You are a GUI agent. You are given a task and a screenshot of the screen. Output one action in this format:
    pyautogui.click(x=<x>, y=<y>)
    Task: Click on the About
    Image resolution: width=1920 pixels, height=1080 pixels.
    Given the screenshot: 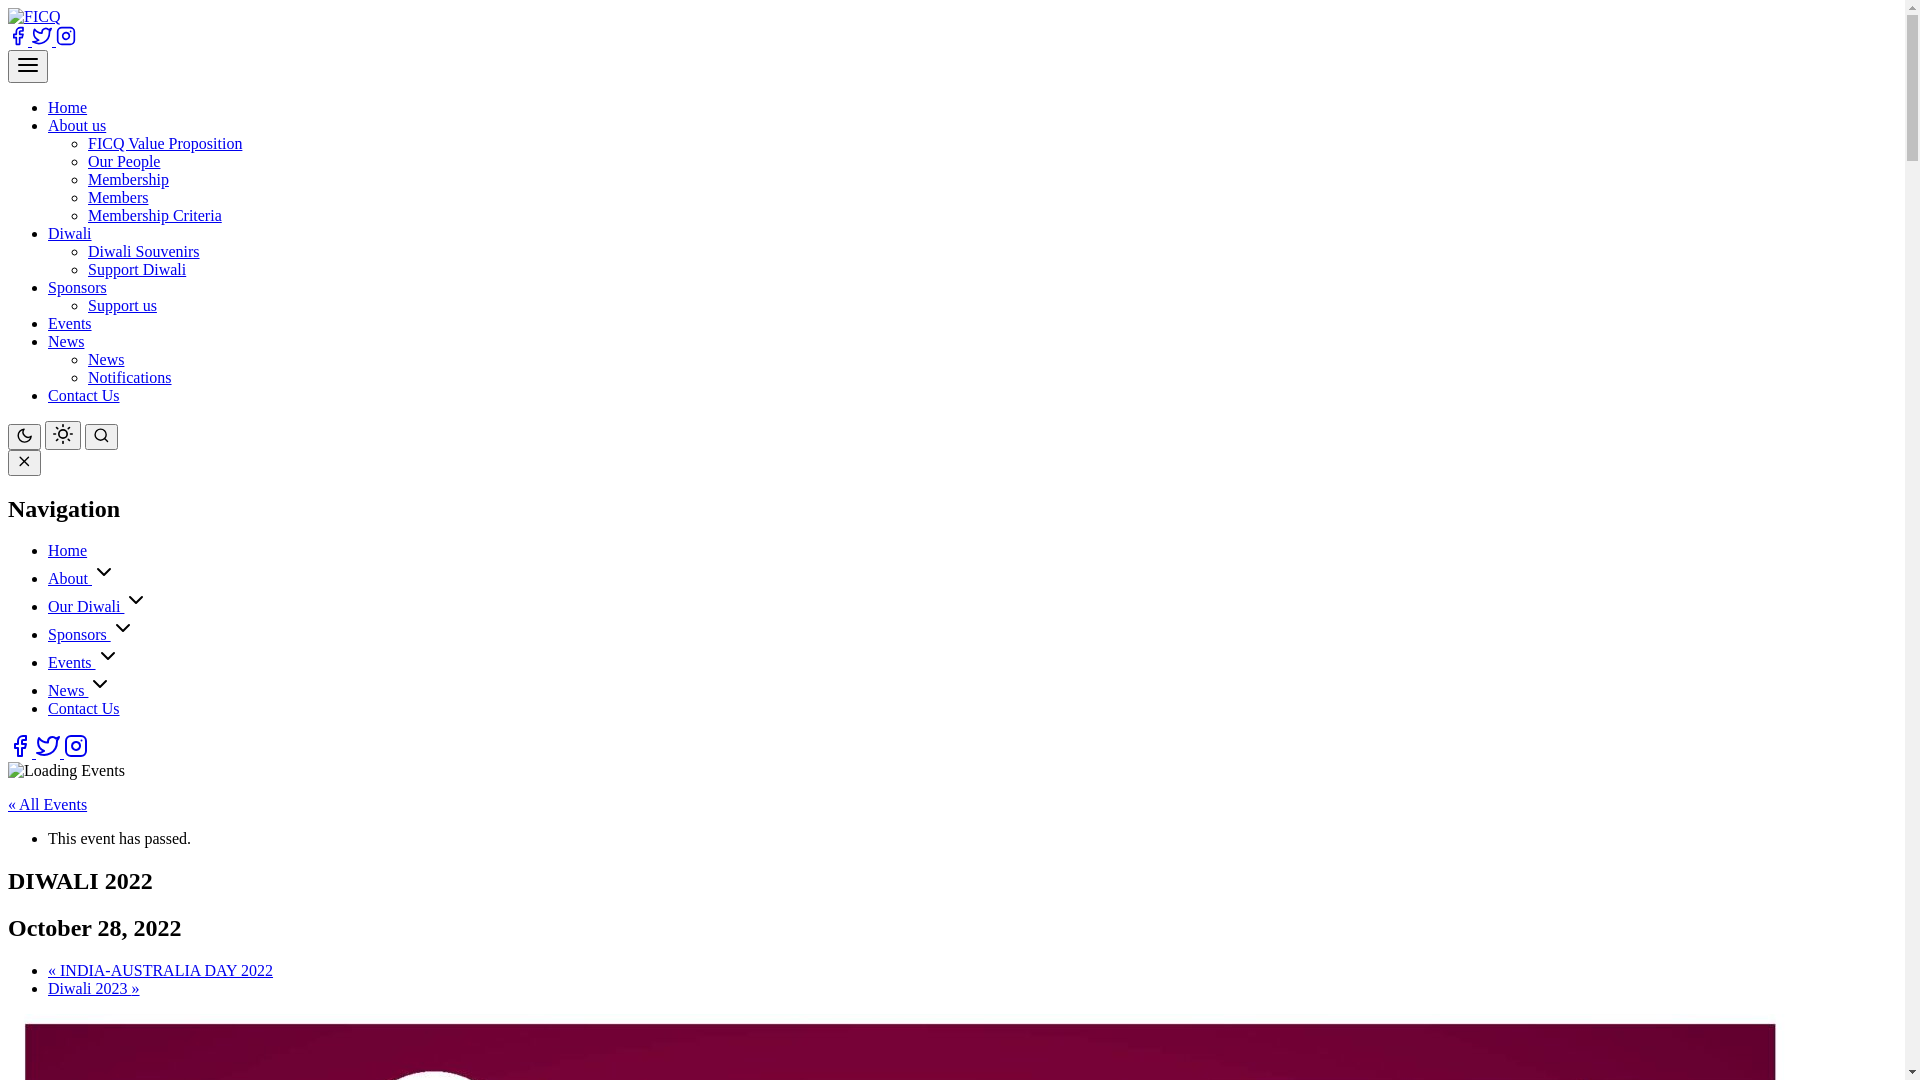 What is the action you would take?
    pyautogui.click(x=70, y=578)
    